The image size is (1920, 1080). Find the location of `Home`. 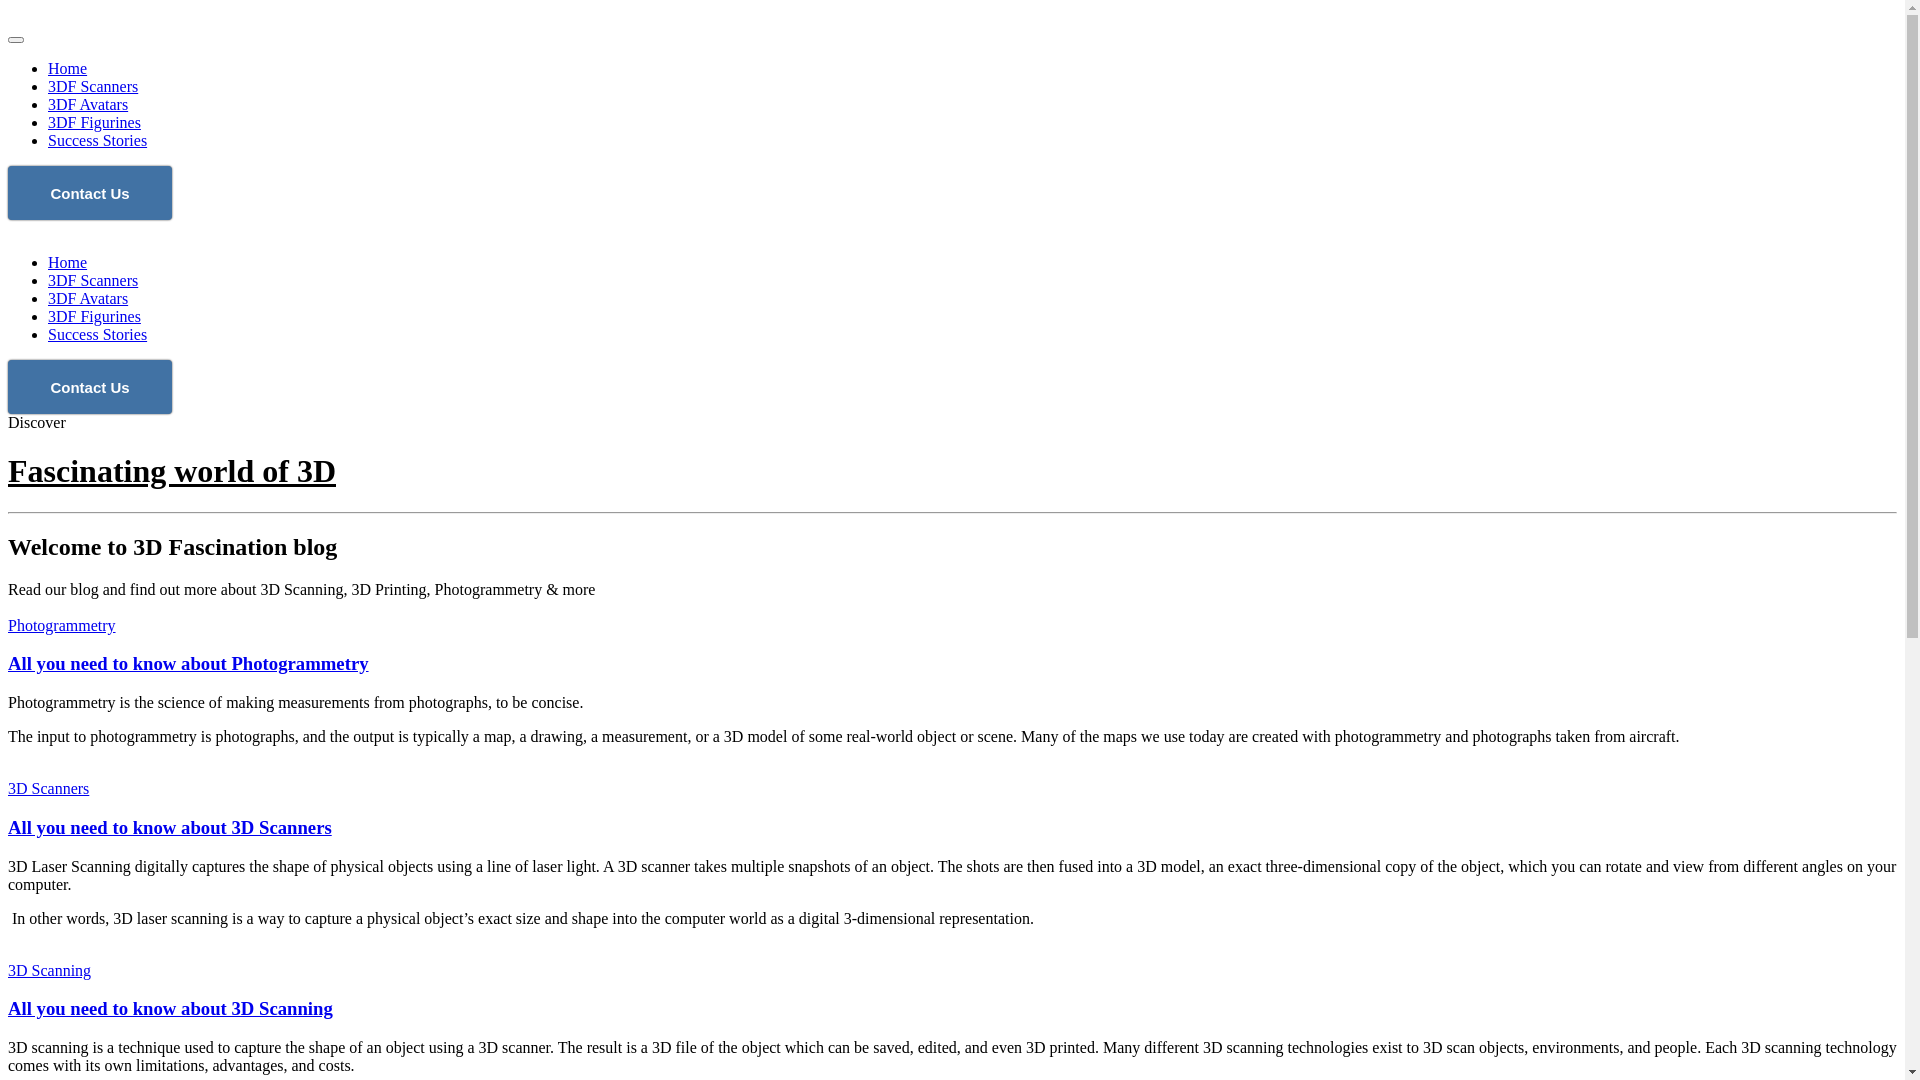

Home is located at coordinates (68, 262).